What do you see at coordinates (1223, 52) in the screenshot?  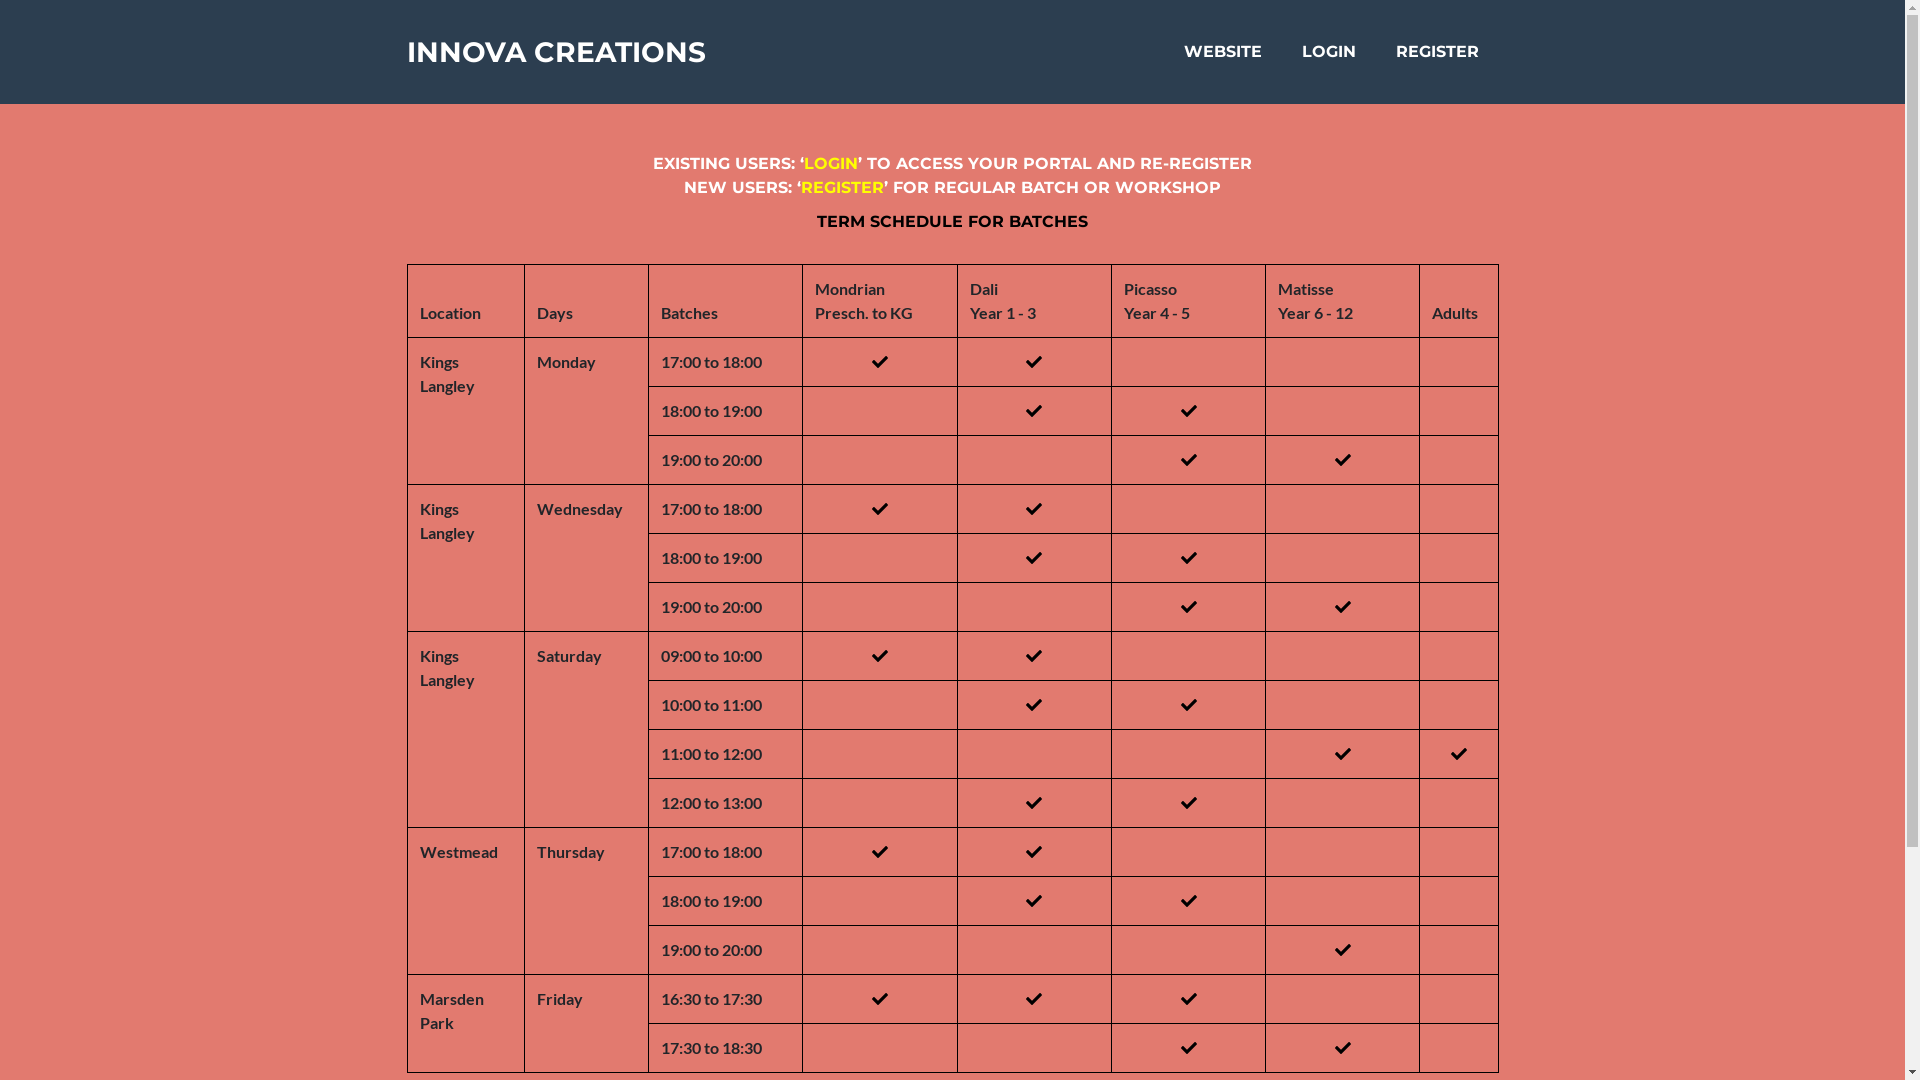 I see `WEBSITE` at bounding box center [1223, 52].